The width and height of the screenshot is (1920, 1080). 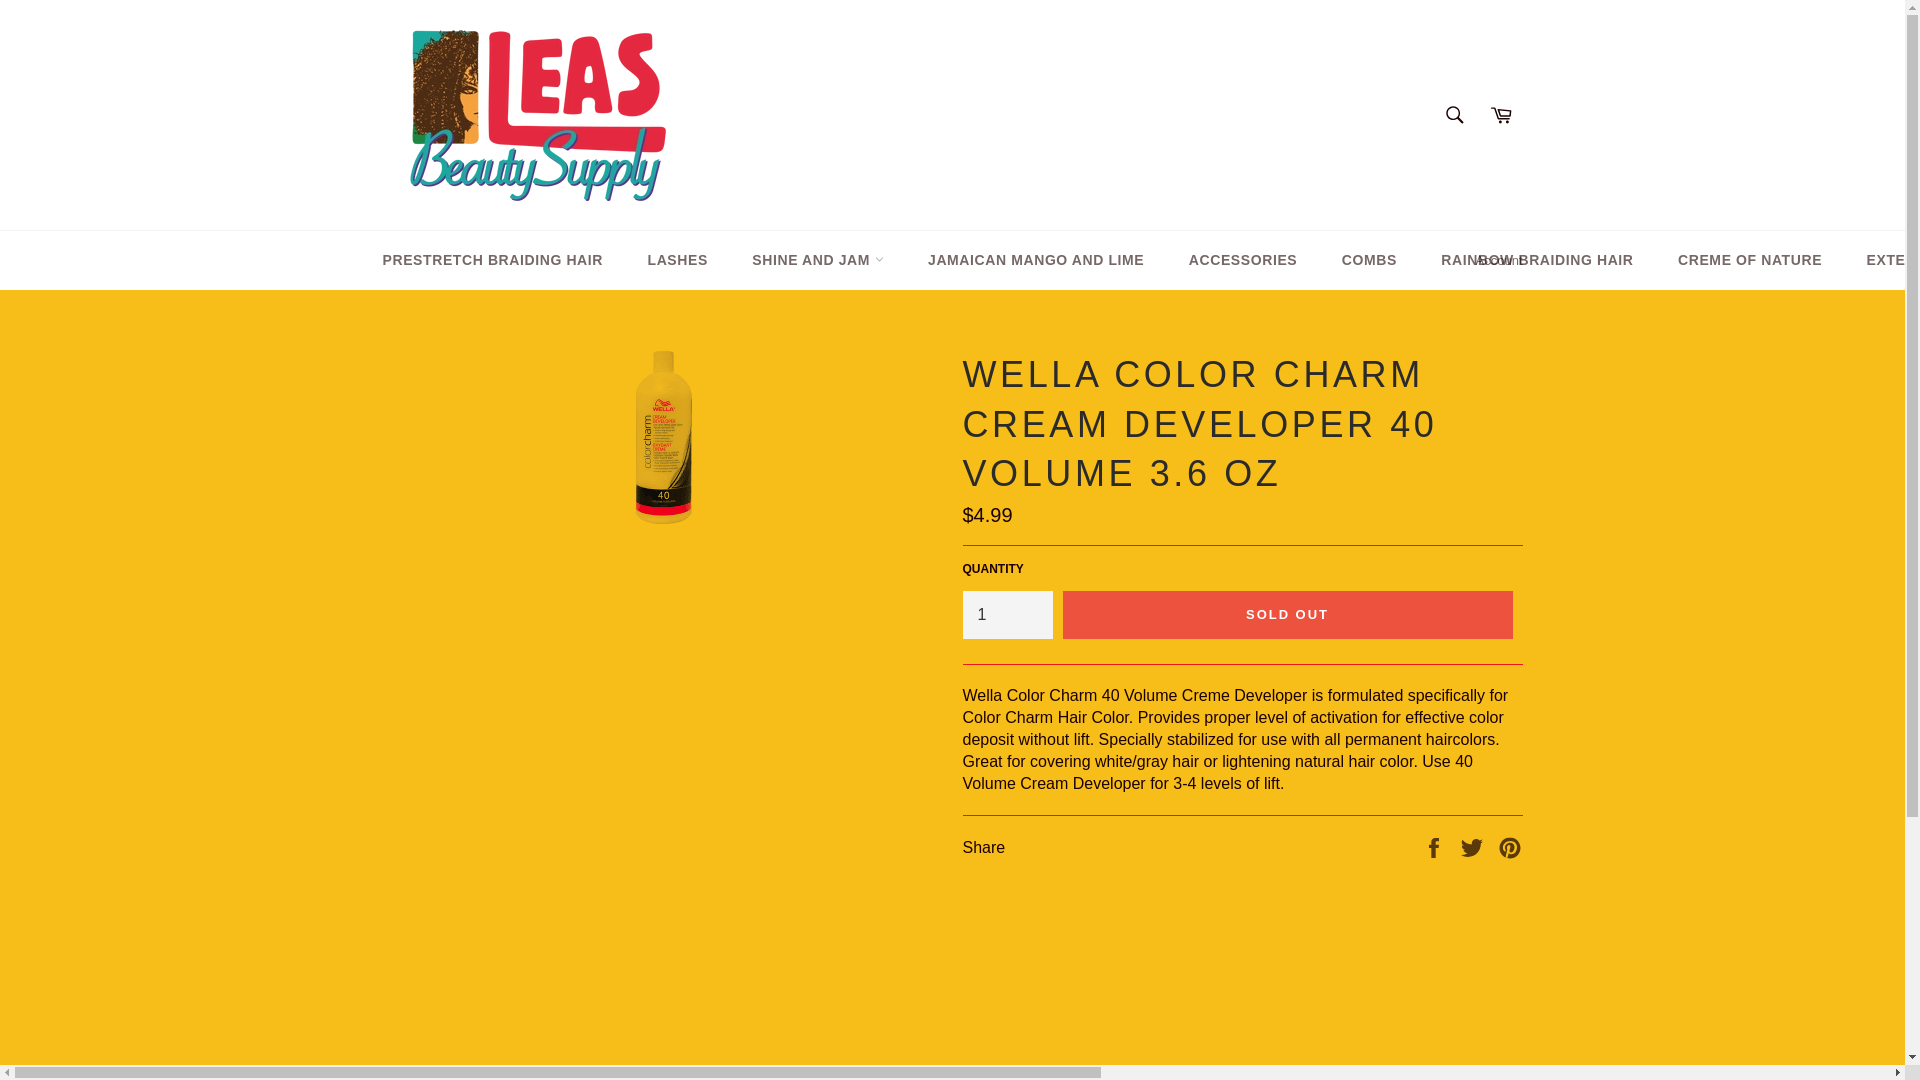 I want to click on 1, so click(x=1006, y=614).